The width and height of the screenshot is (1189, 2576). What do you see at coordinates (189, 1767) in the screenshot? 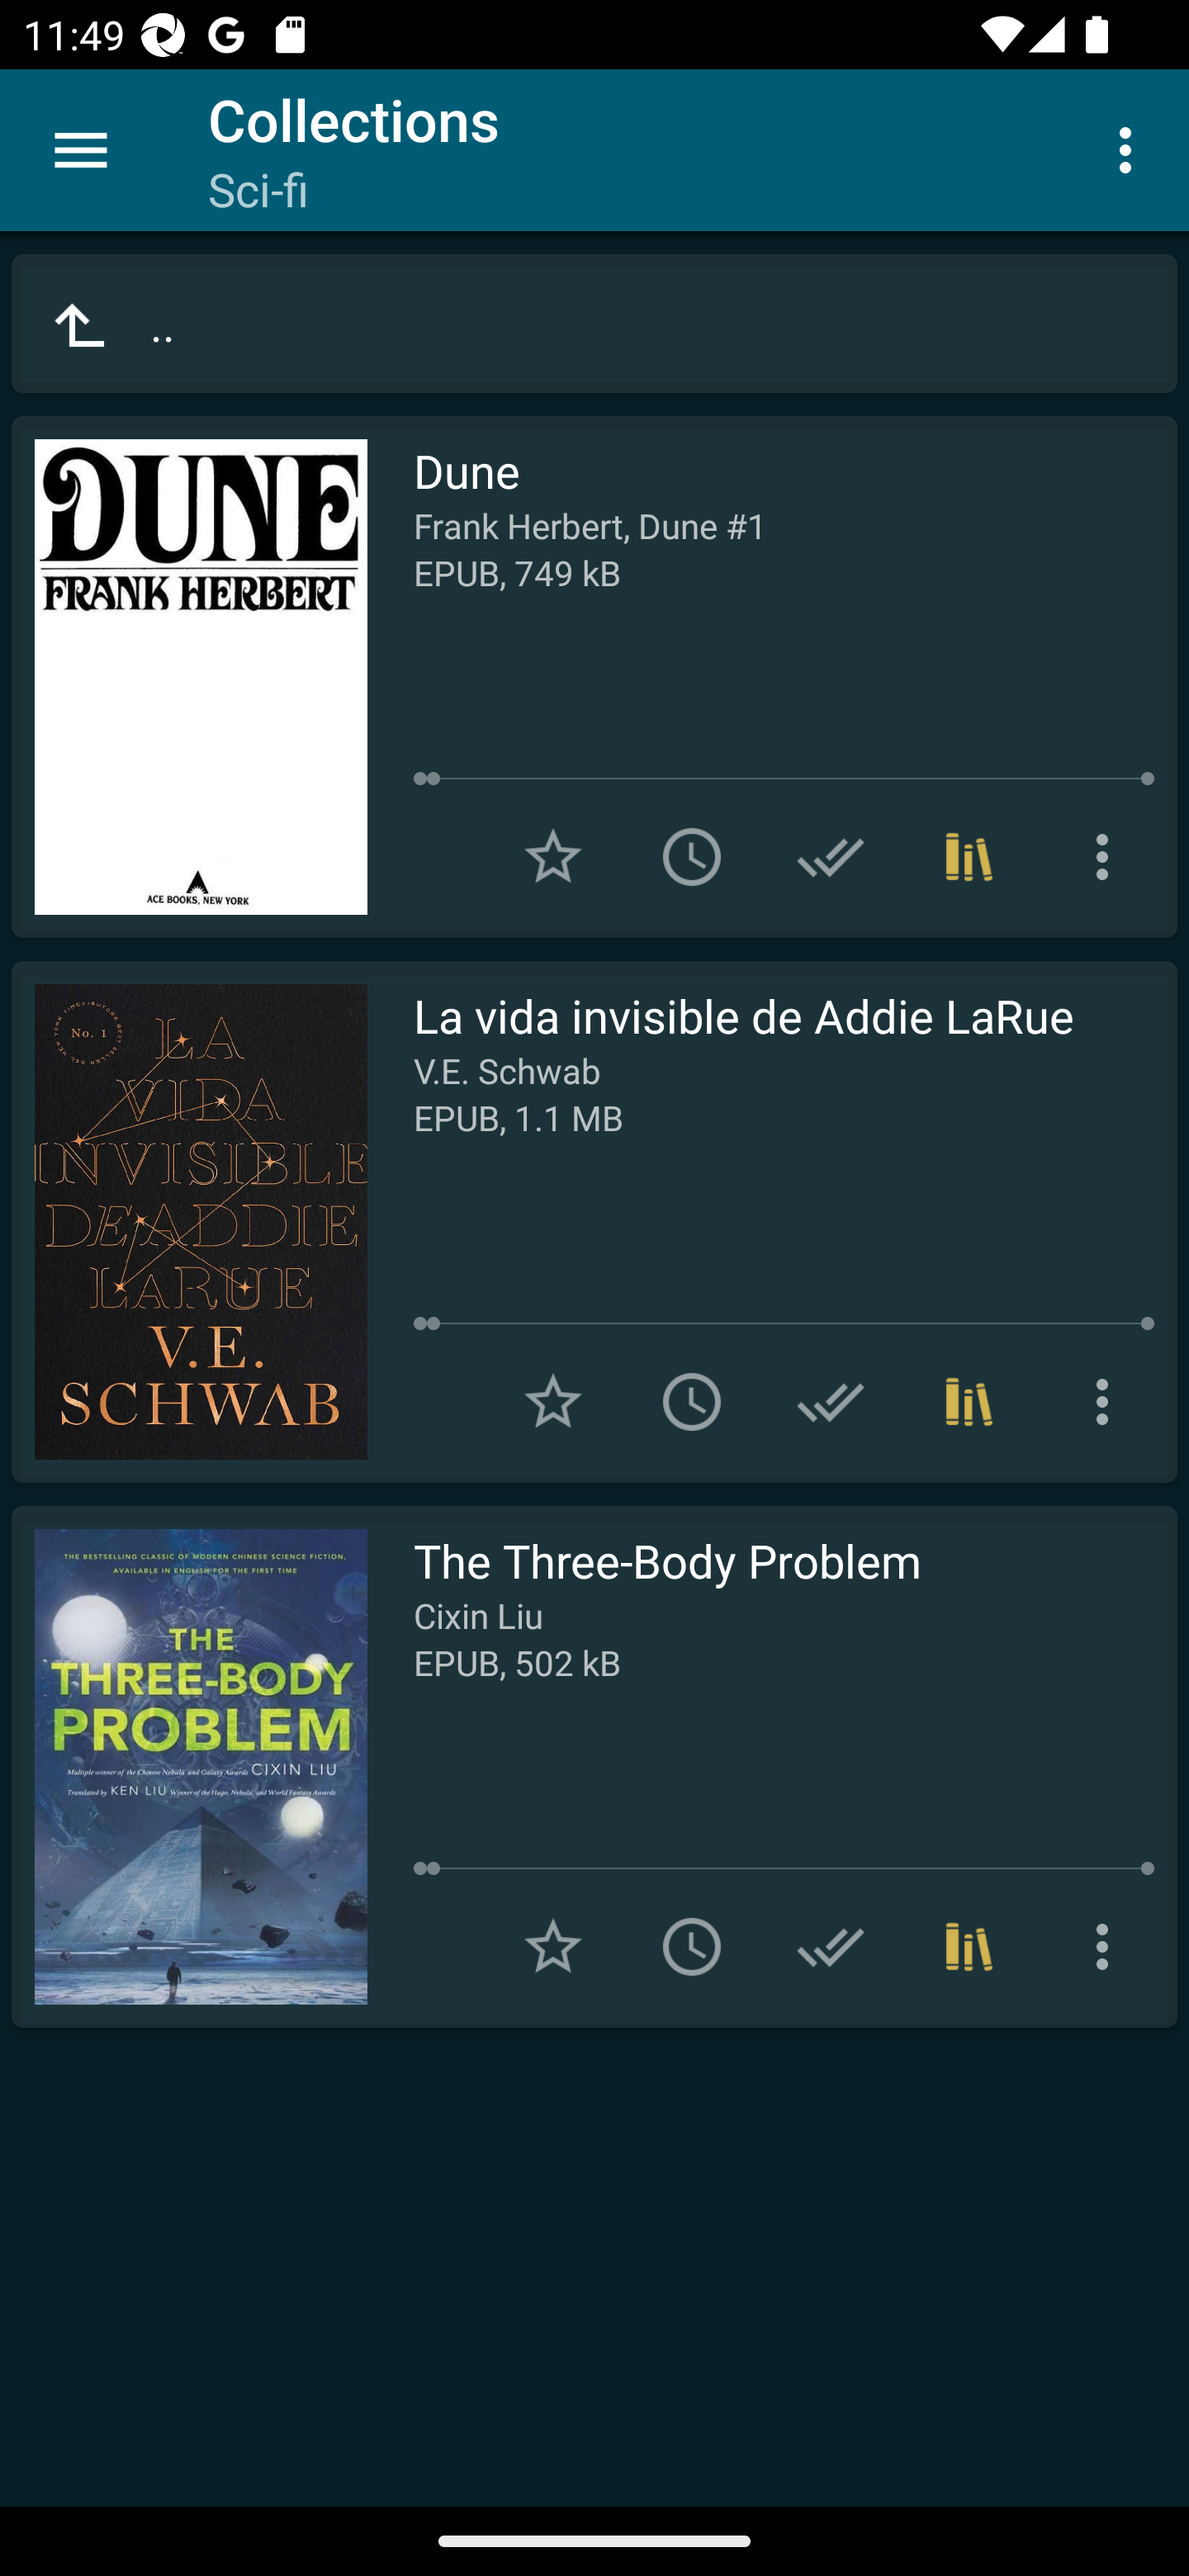
I see `Read The Three-Body Problem` at bounding box center [189, 1767].